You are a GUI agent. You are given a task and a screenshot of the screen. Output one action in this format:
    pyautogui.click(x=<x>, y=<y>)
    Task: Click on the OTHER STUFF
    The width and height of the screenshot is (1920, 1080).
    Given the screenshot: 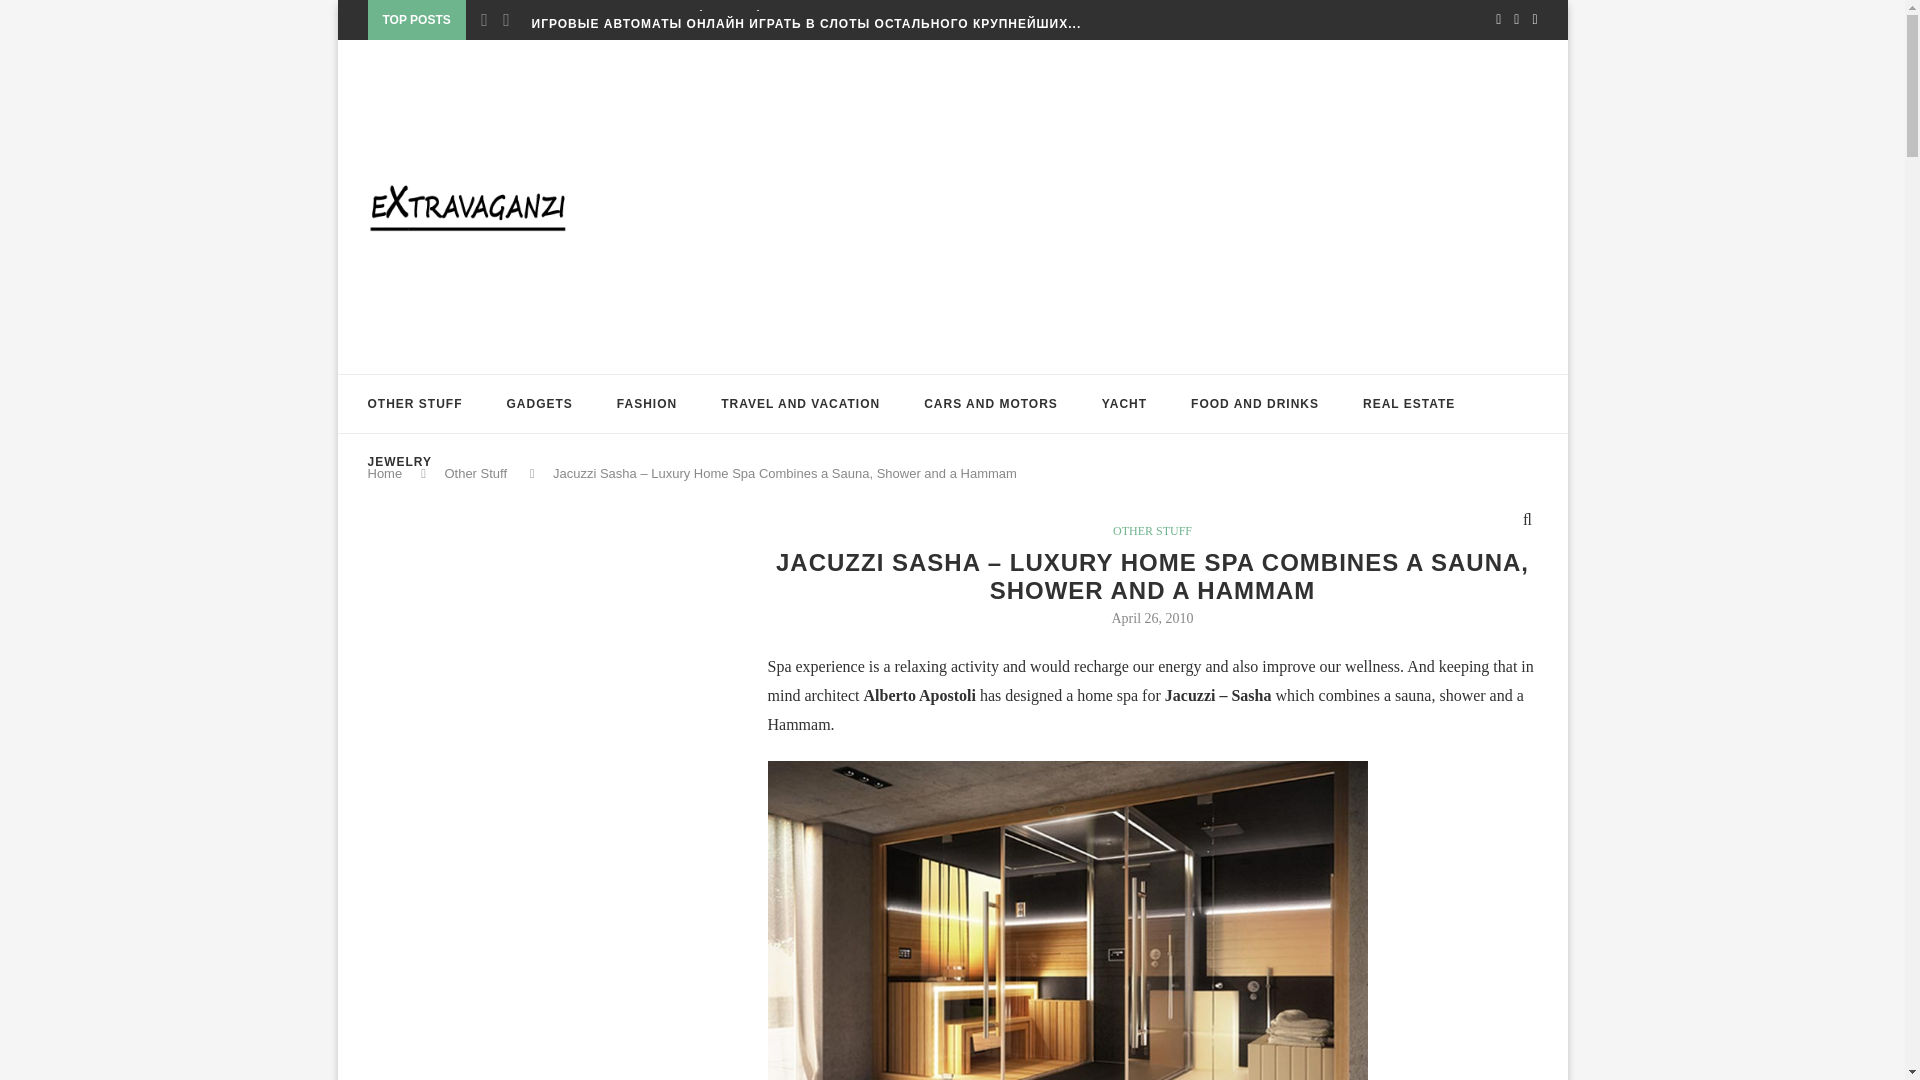 What is the action you would take?
    pyautogui.click(x=415, y=404)
    